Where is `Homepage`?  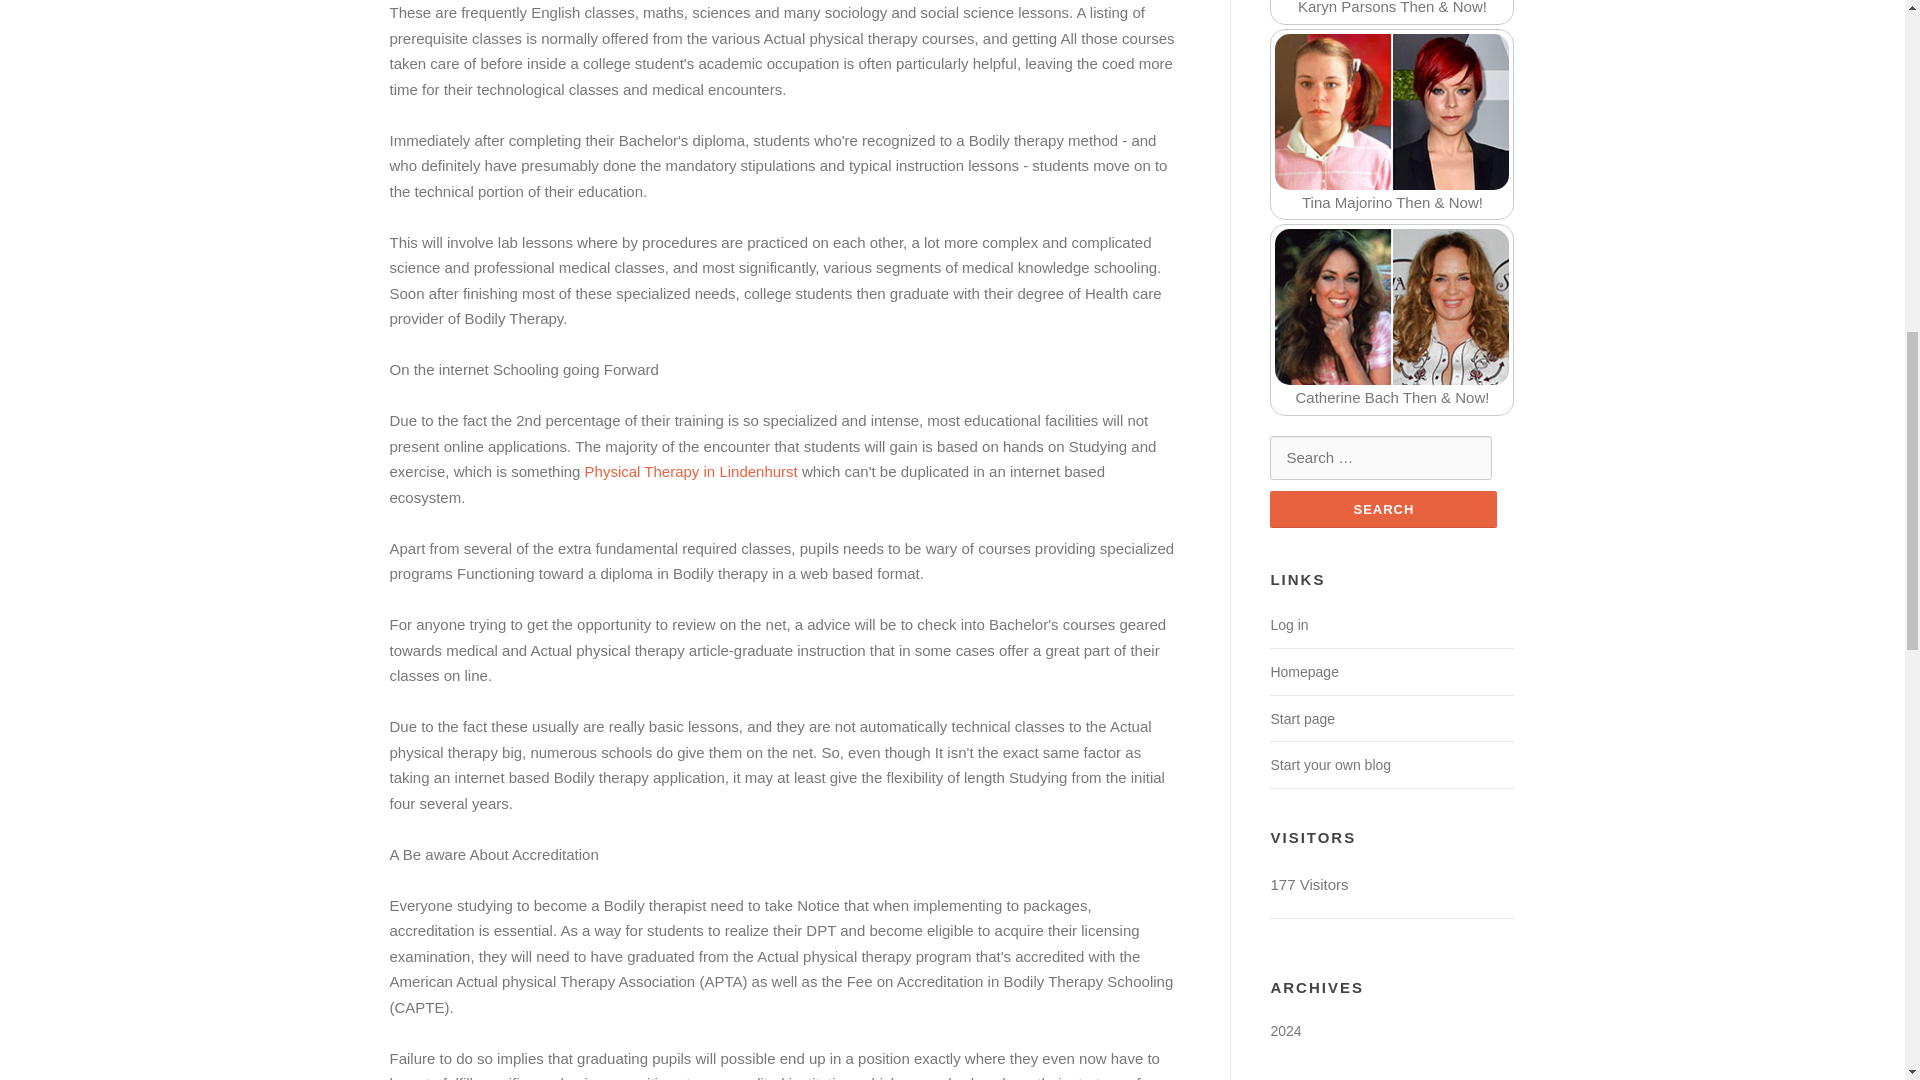 Homepage is located at coordinates (1304, 672).